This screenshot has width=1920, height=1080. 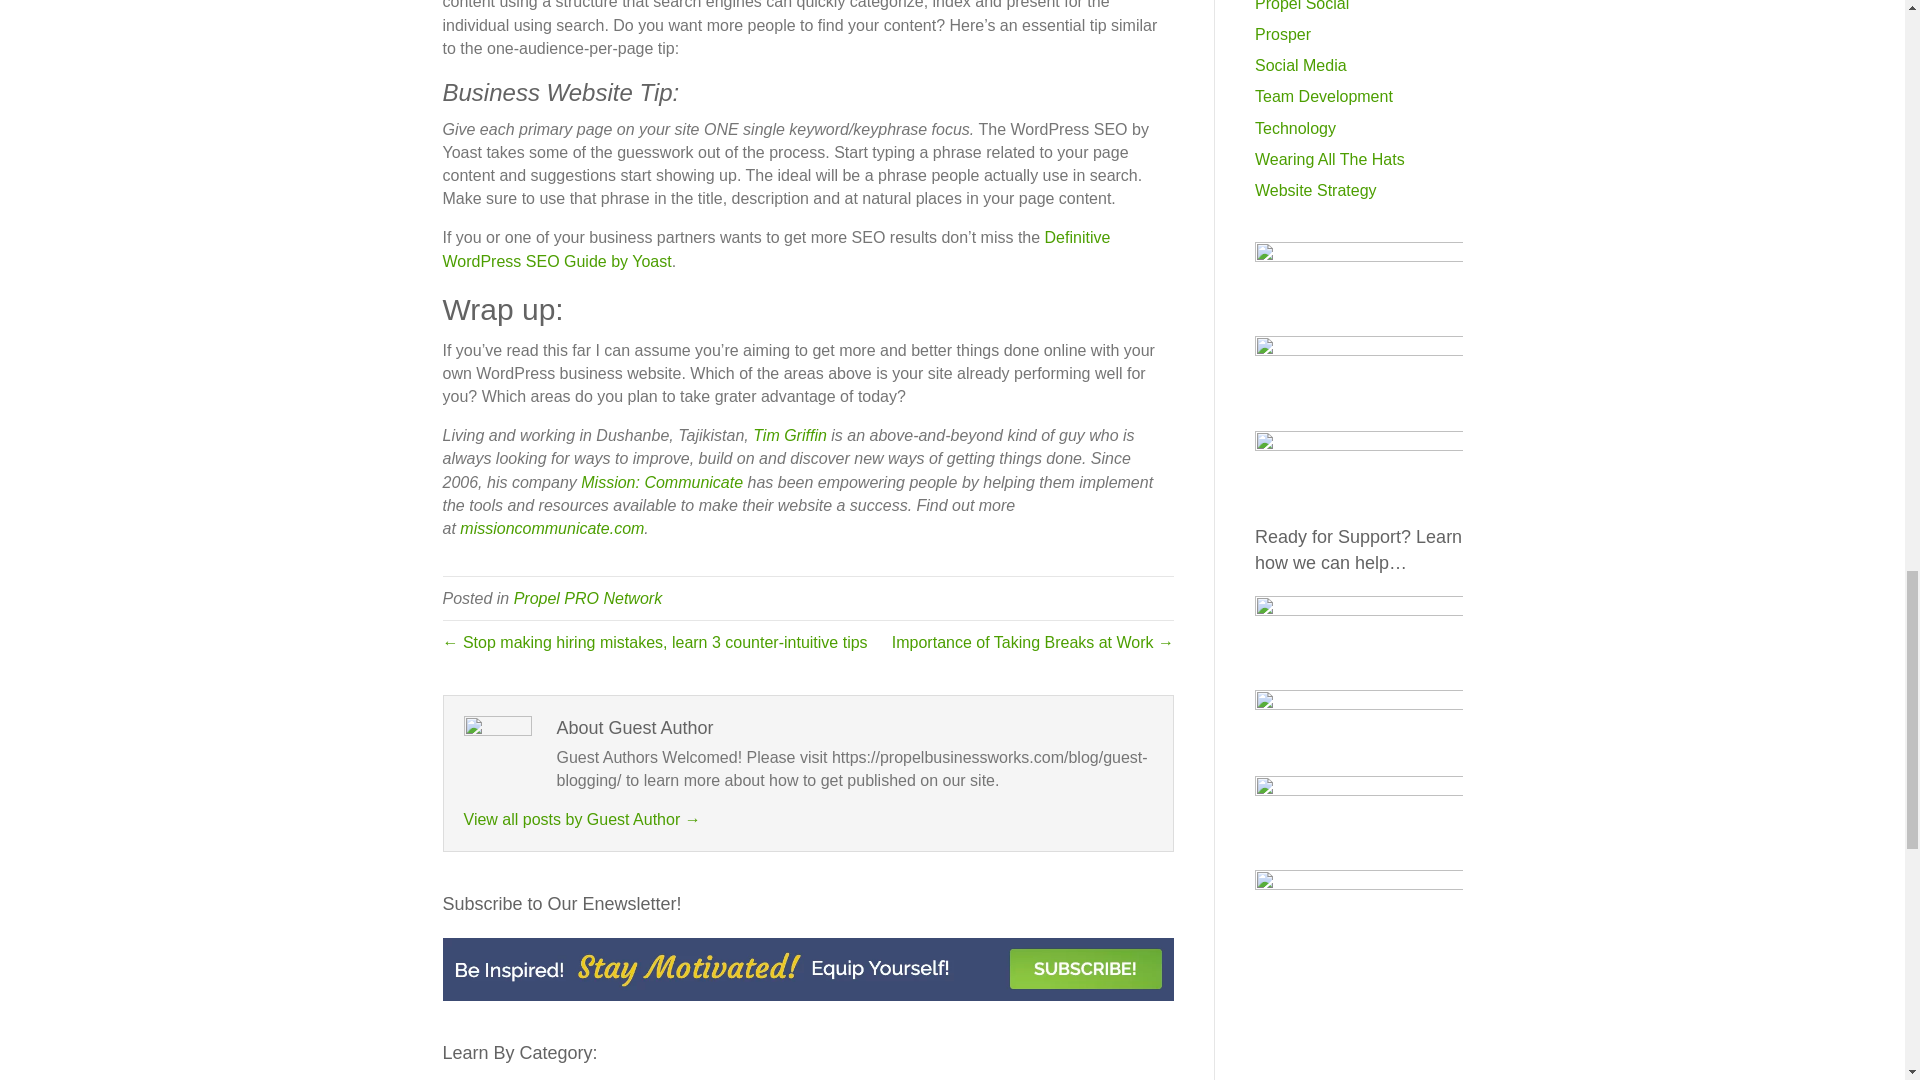 I want to click on Mission: Communicate, so click(x=662, y=482).